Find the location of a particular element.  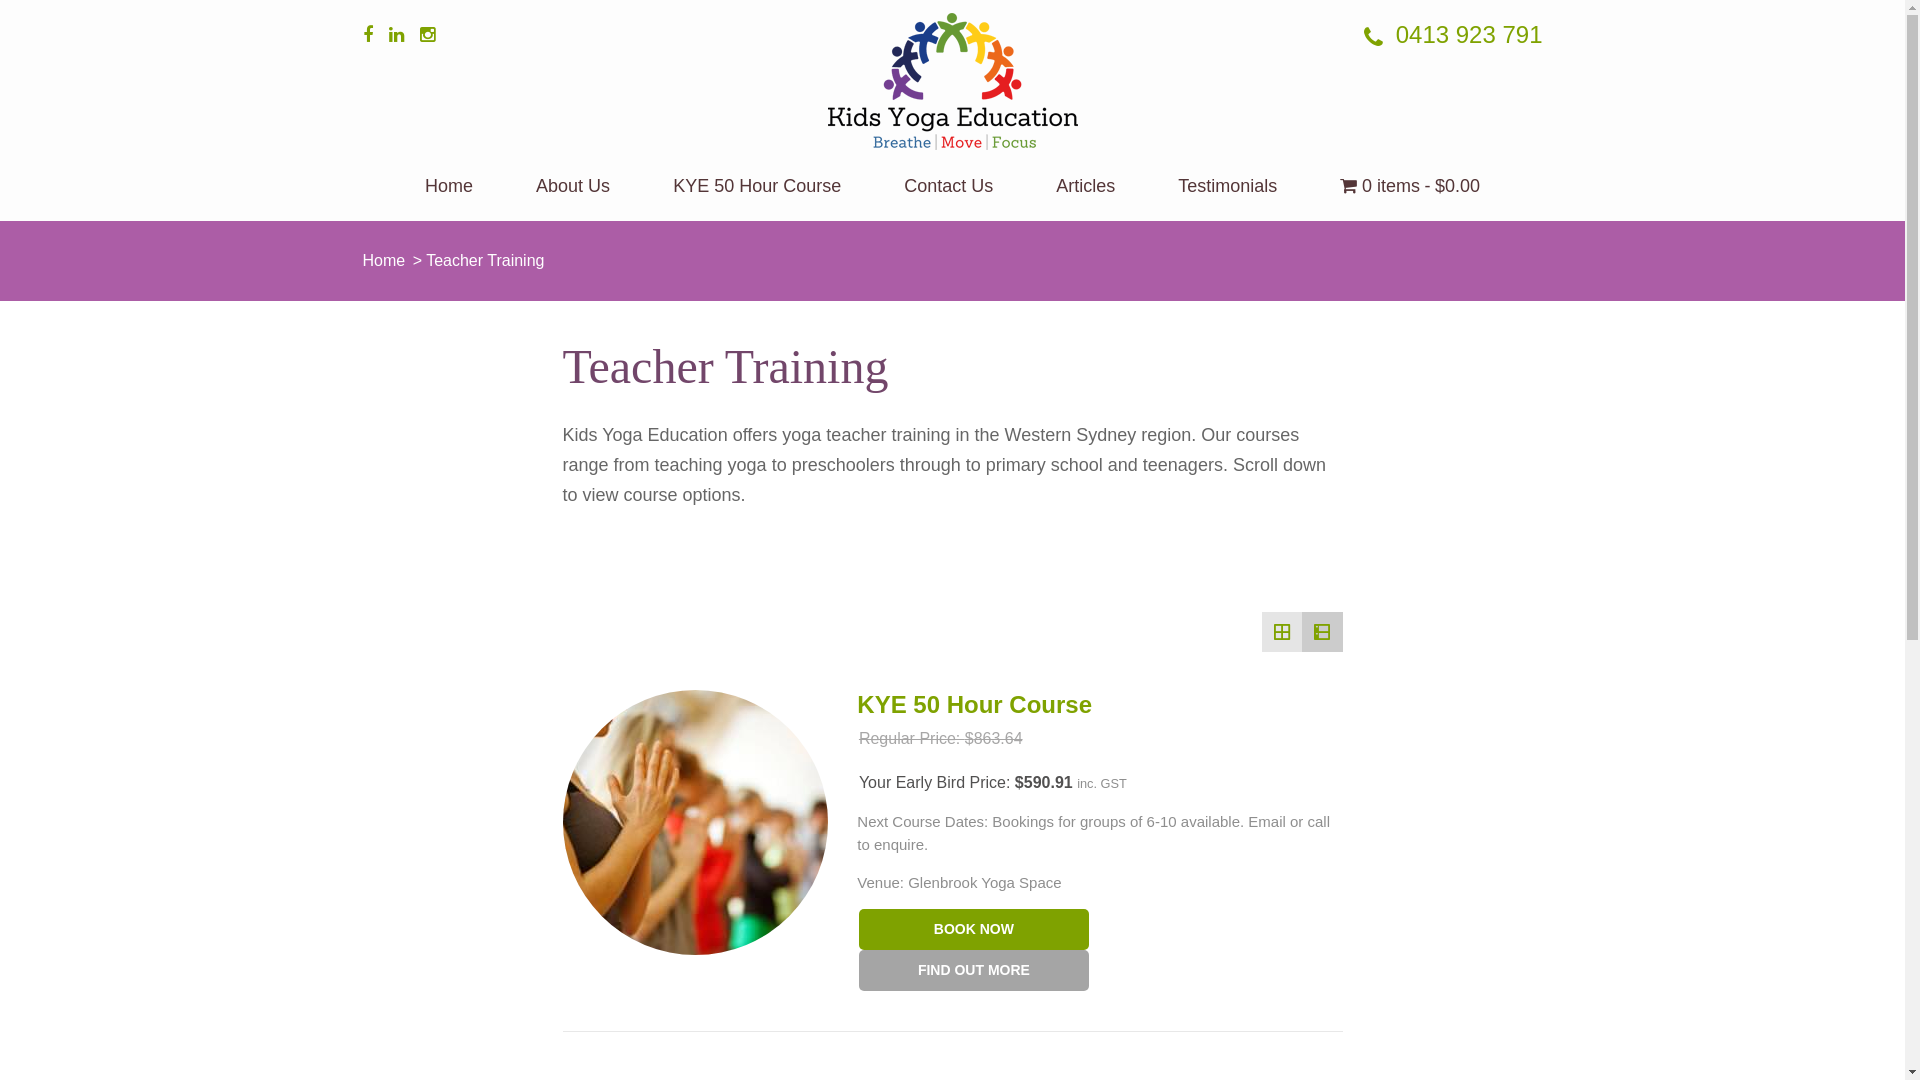

KYE 50 Hour Course is located at coordinates (757, 198).